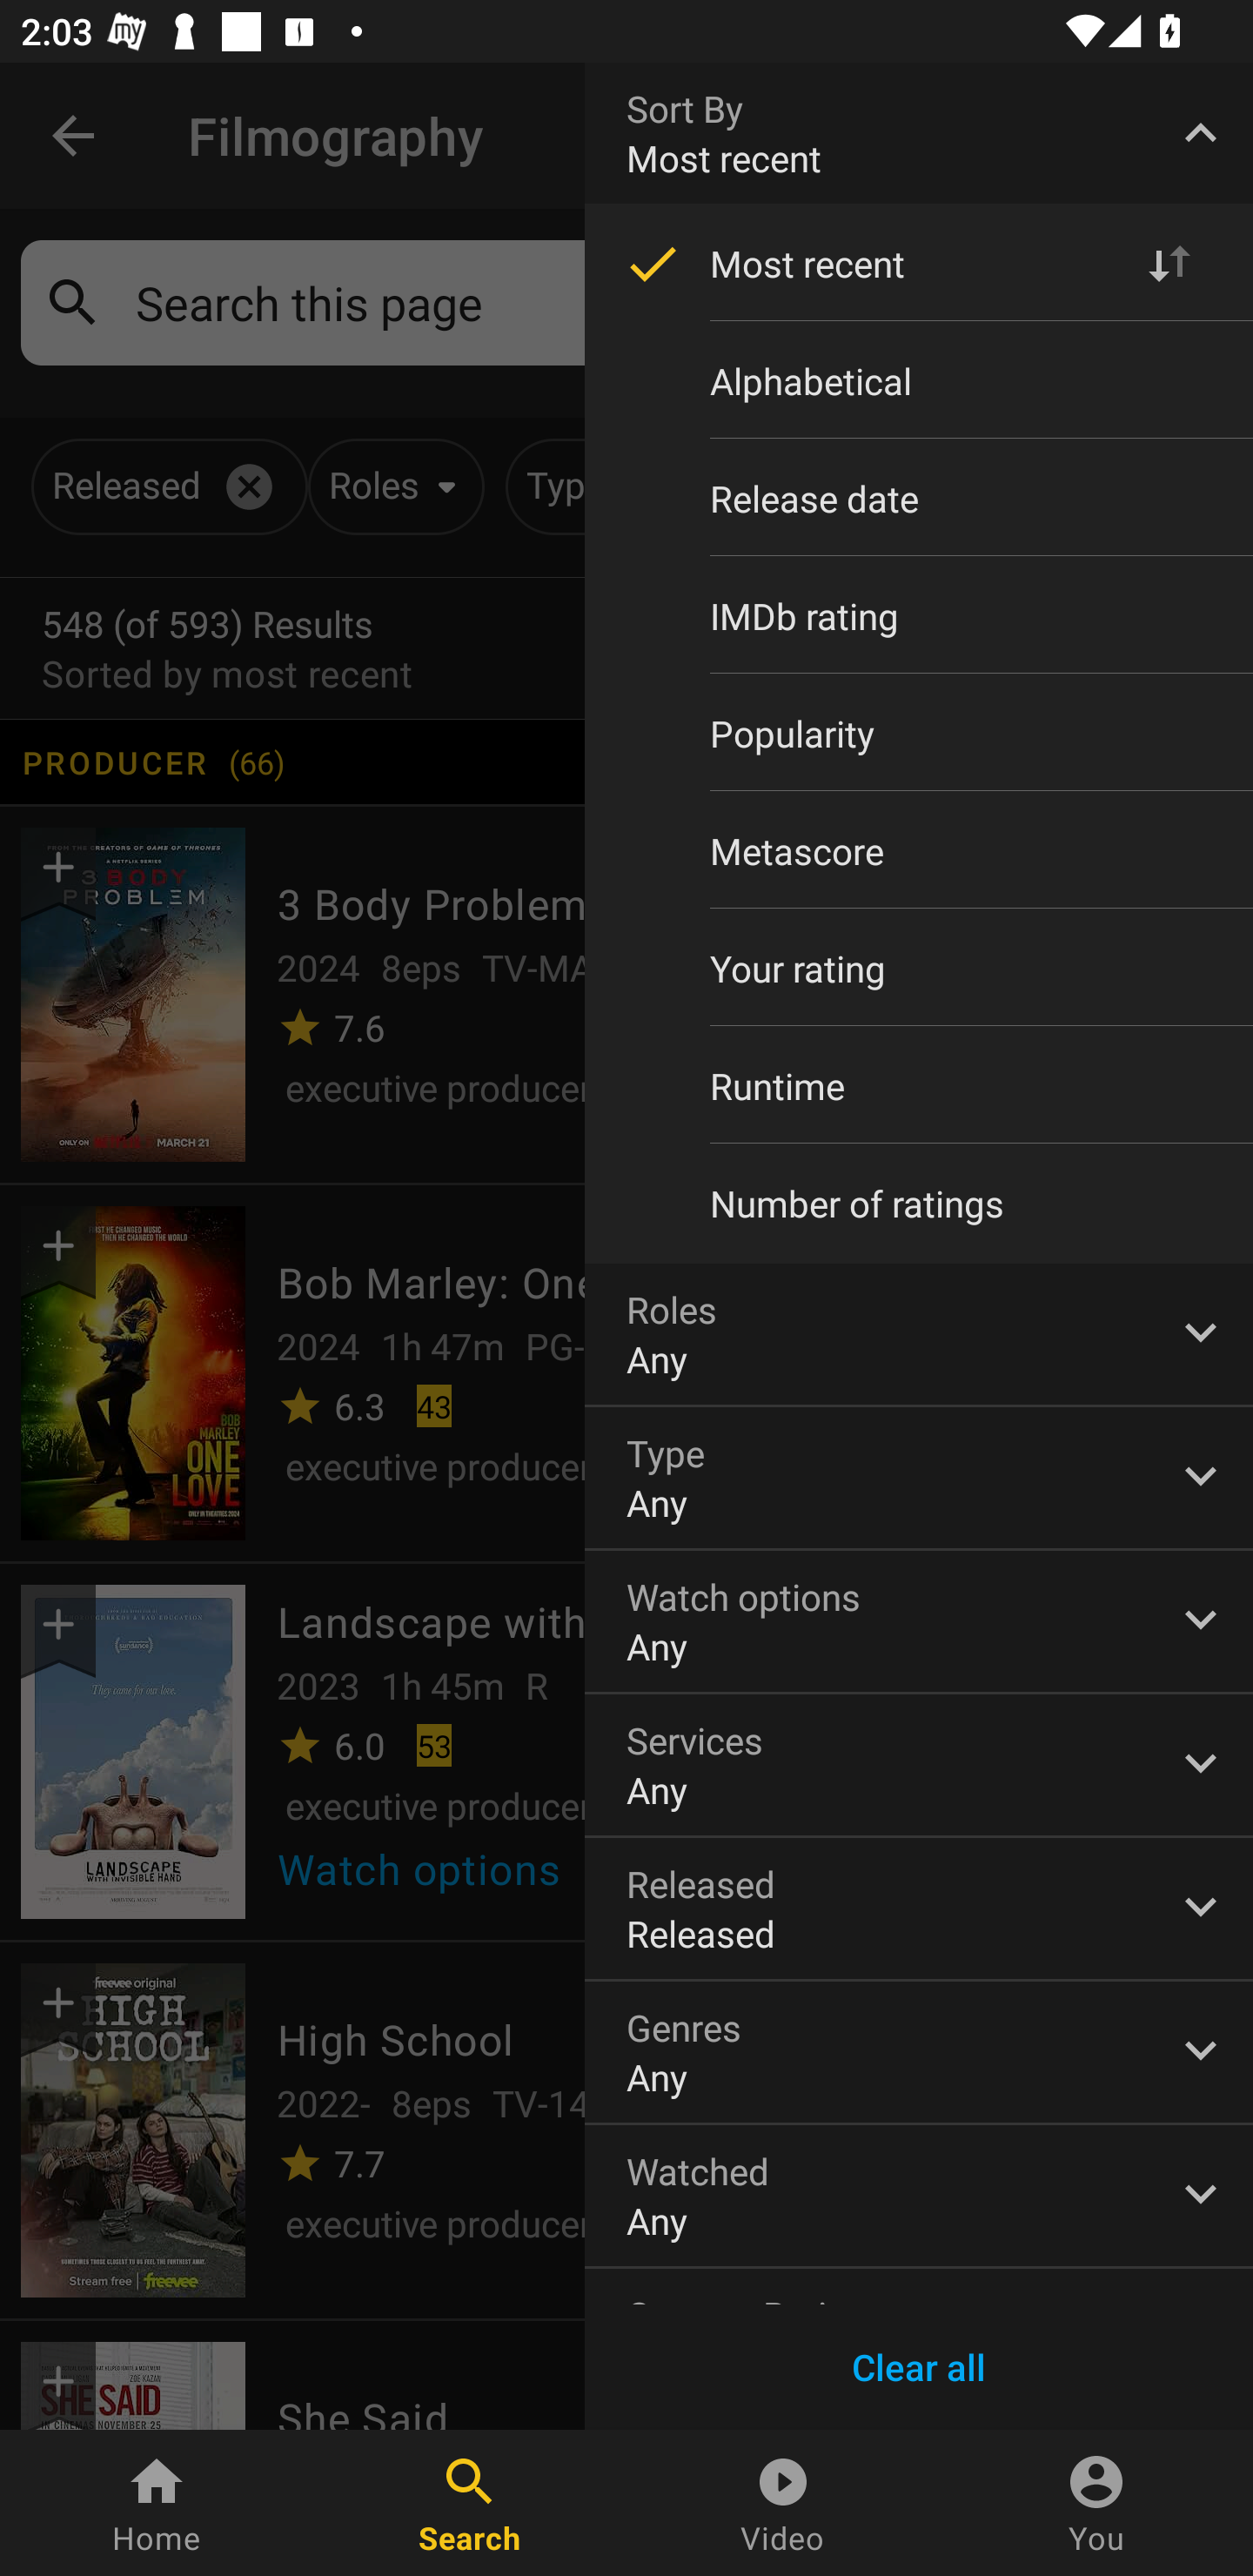 The image size is (1253, 2576). I want to click on Genres Any, so click(919, 2052).